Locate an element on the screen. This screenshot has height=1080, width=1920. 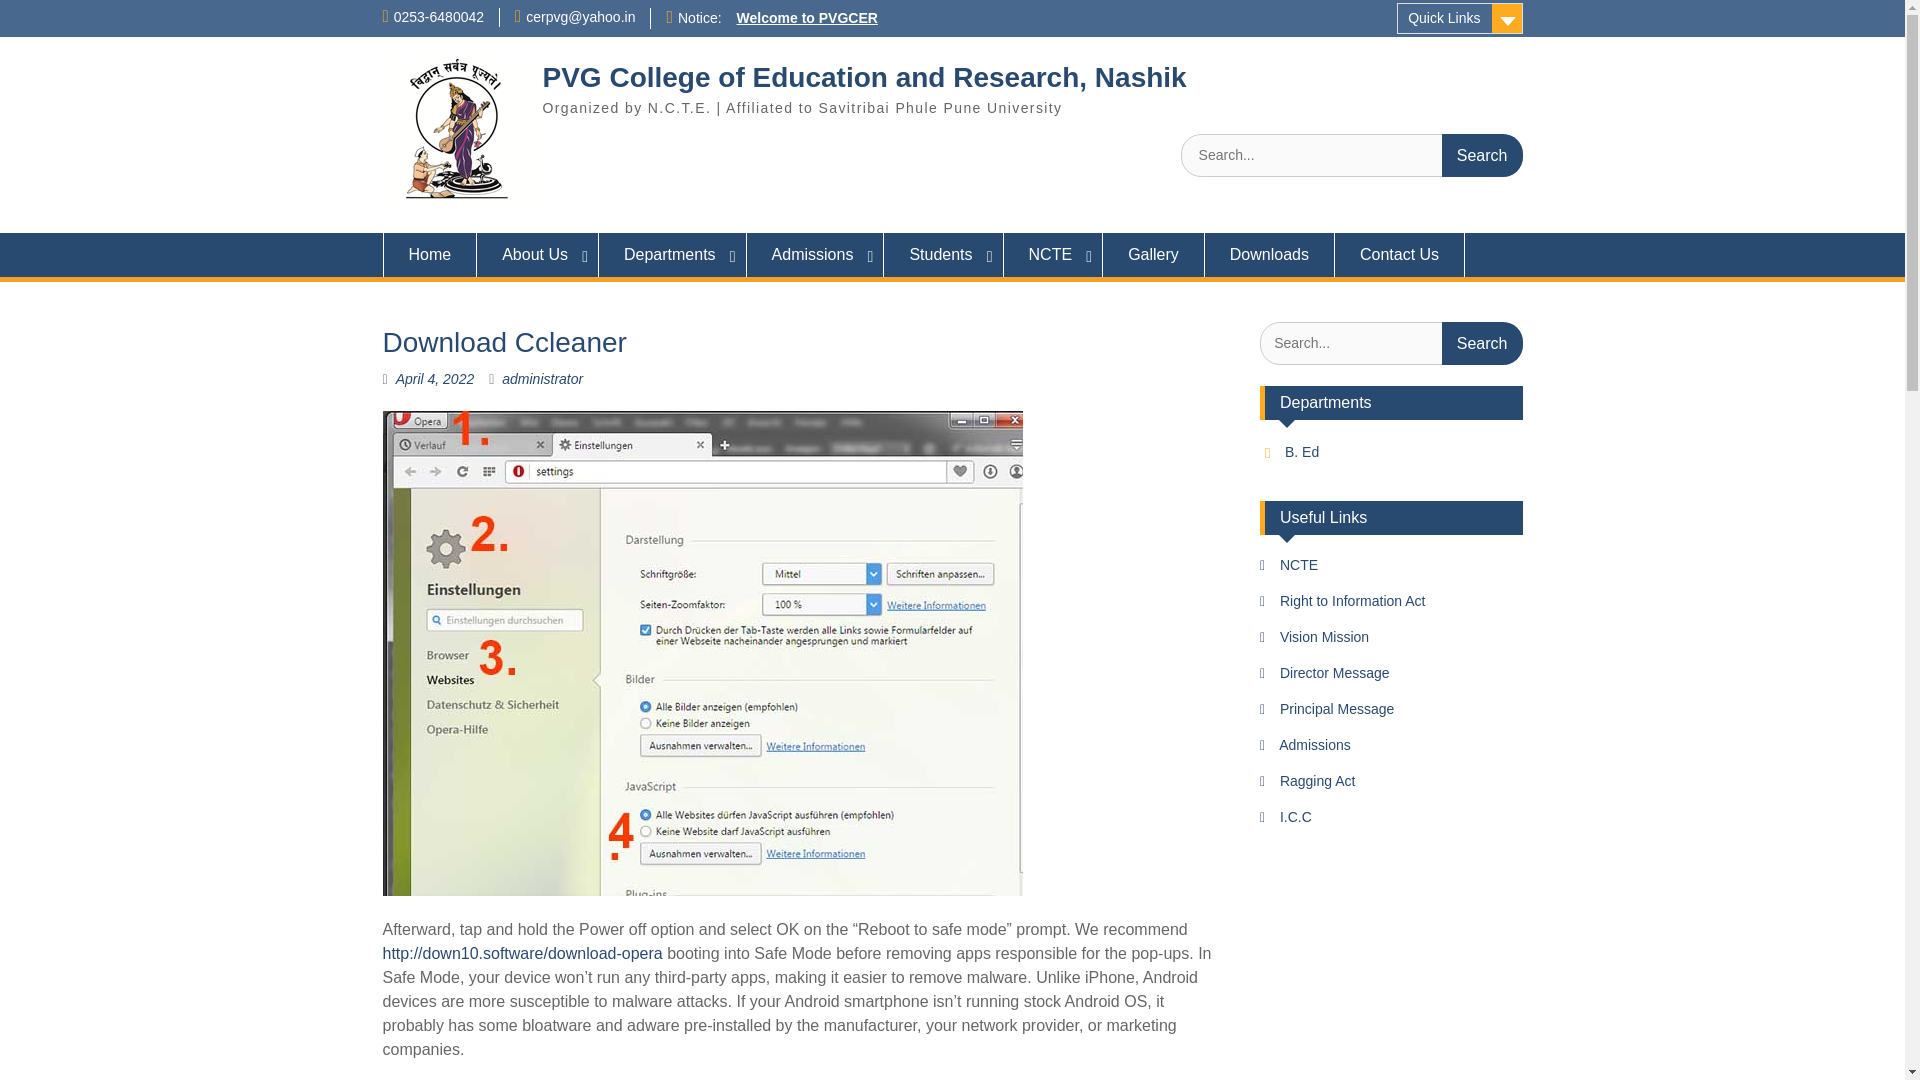
Welcome to PVGCER is located at coordinates (807, 17).